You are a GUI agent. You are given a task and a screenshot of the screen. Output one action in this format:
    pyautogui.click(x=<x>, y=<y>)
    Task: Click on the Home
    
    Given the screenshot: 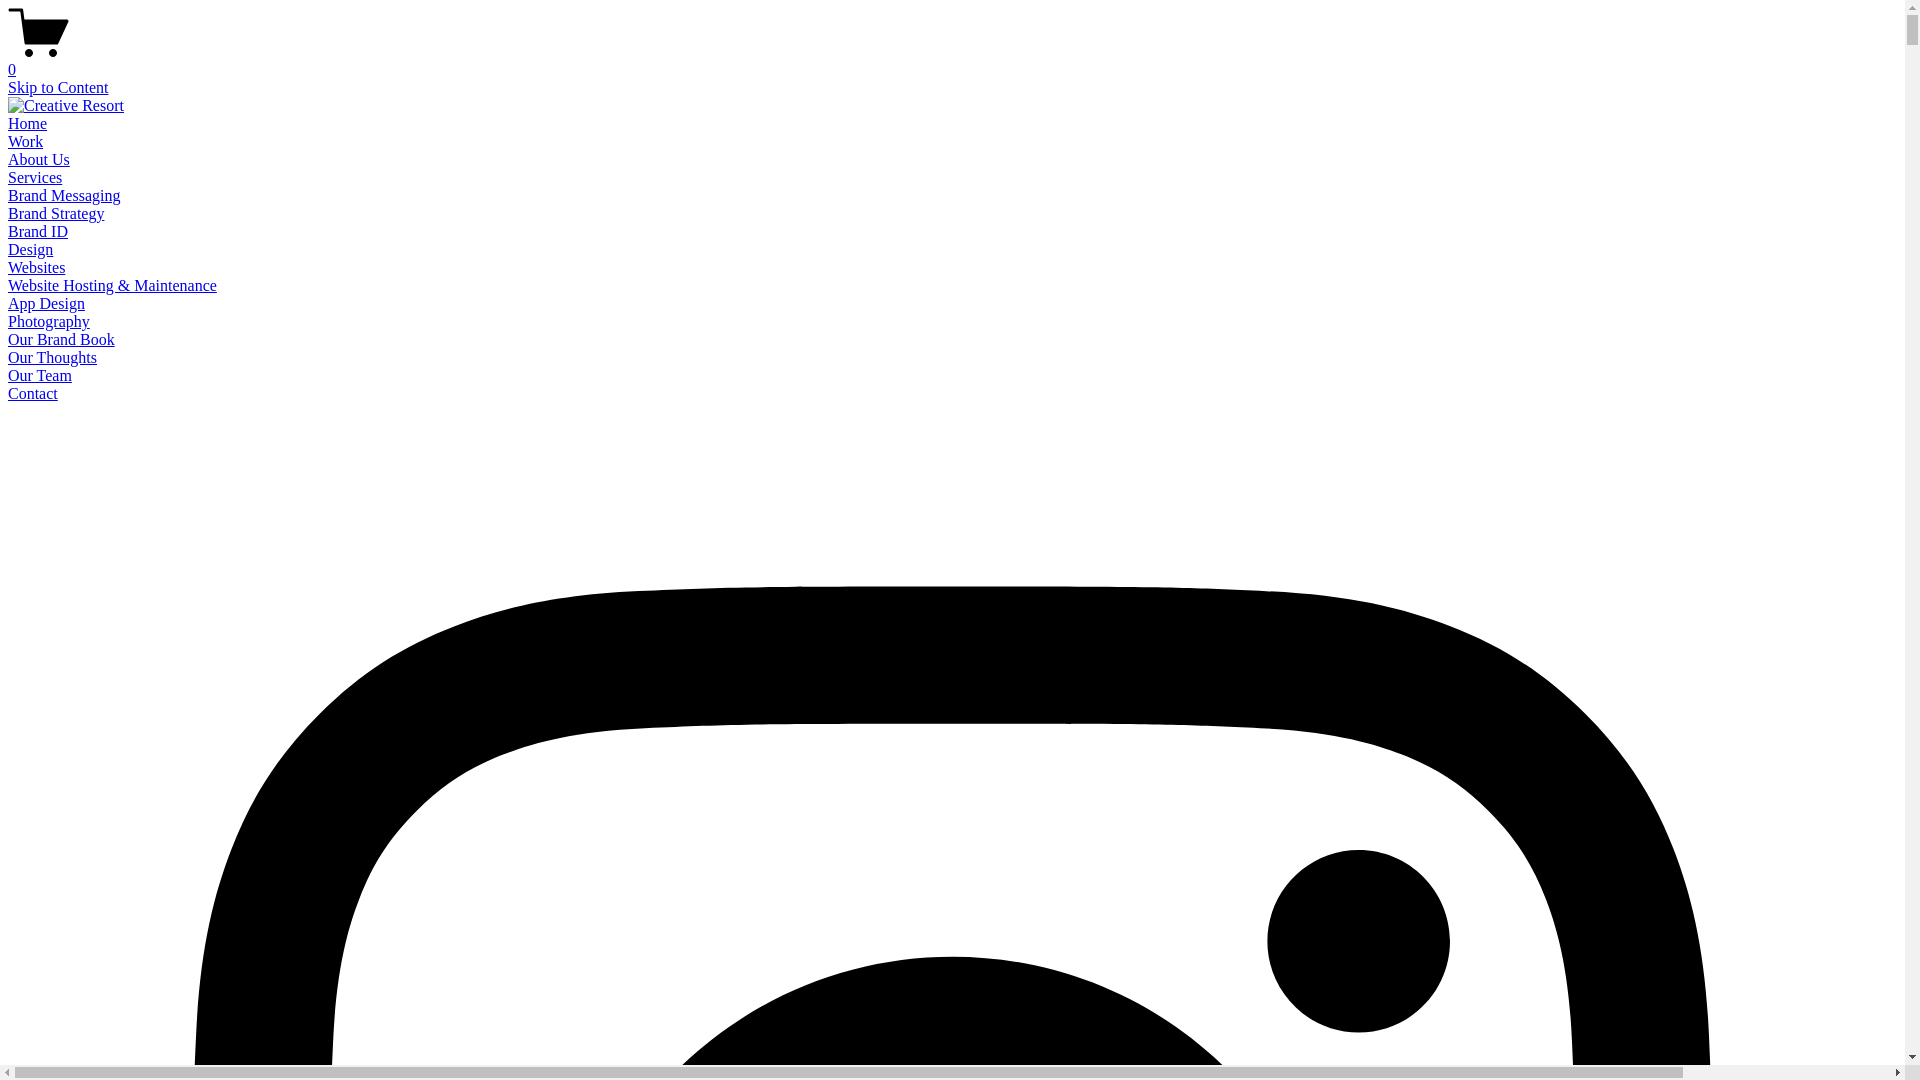 What is the action you would take?
    pyautogui.click(x=28, y=124)
    